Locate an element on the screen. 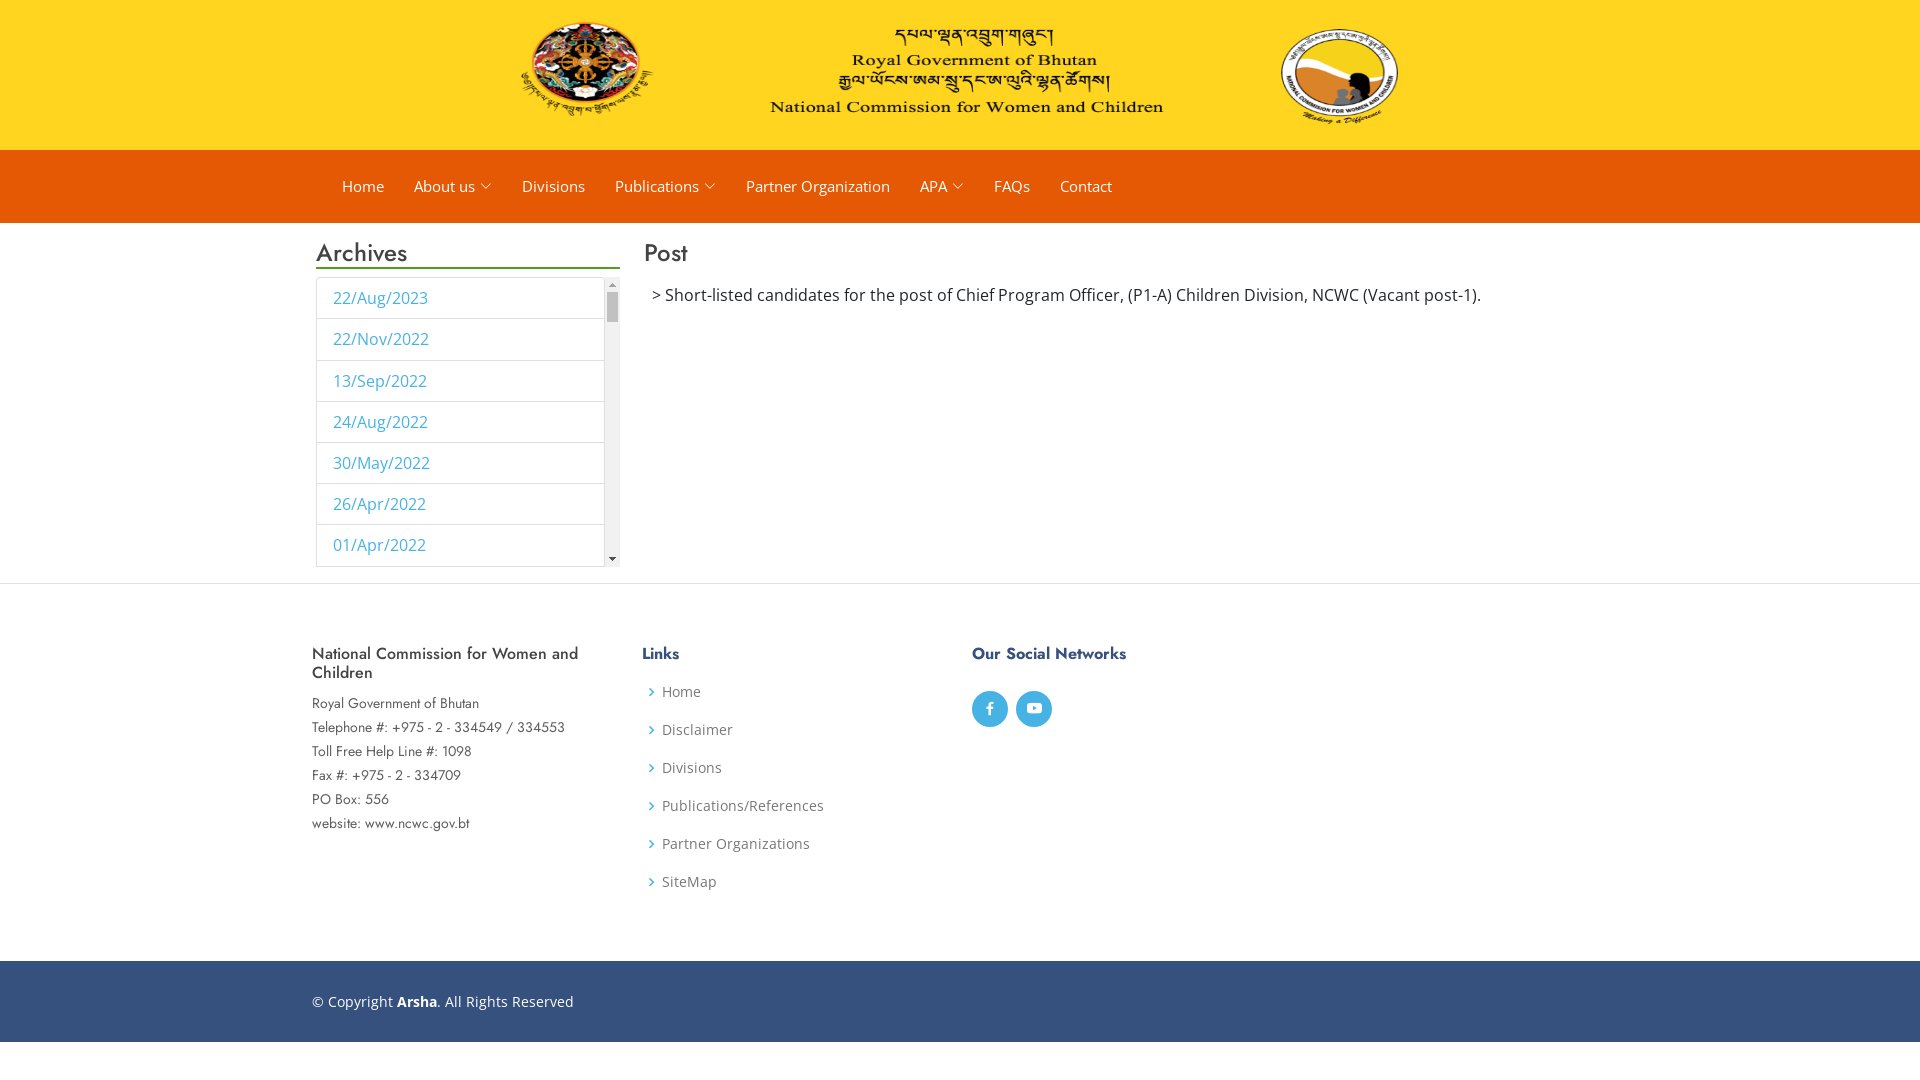  13/Jan/2022 is located at coordinates (380, 875).